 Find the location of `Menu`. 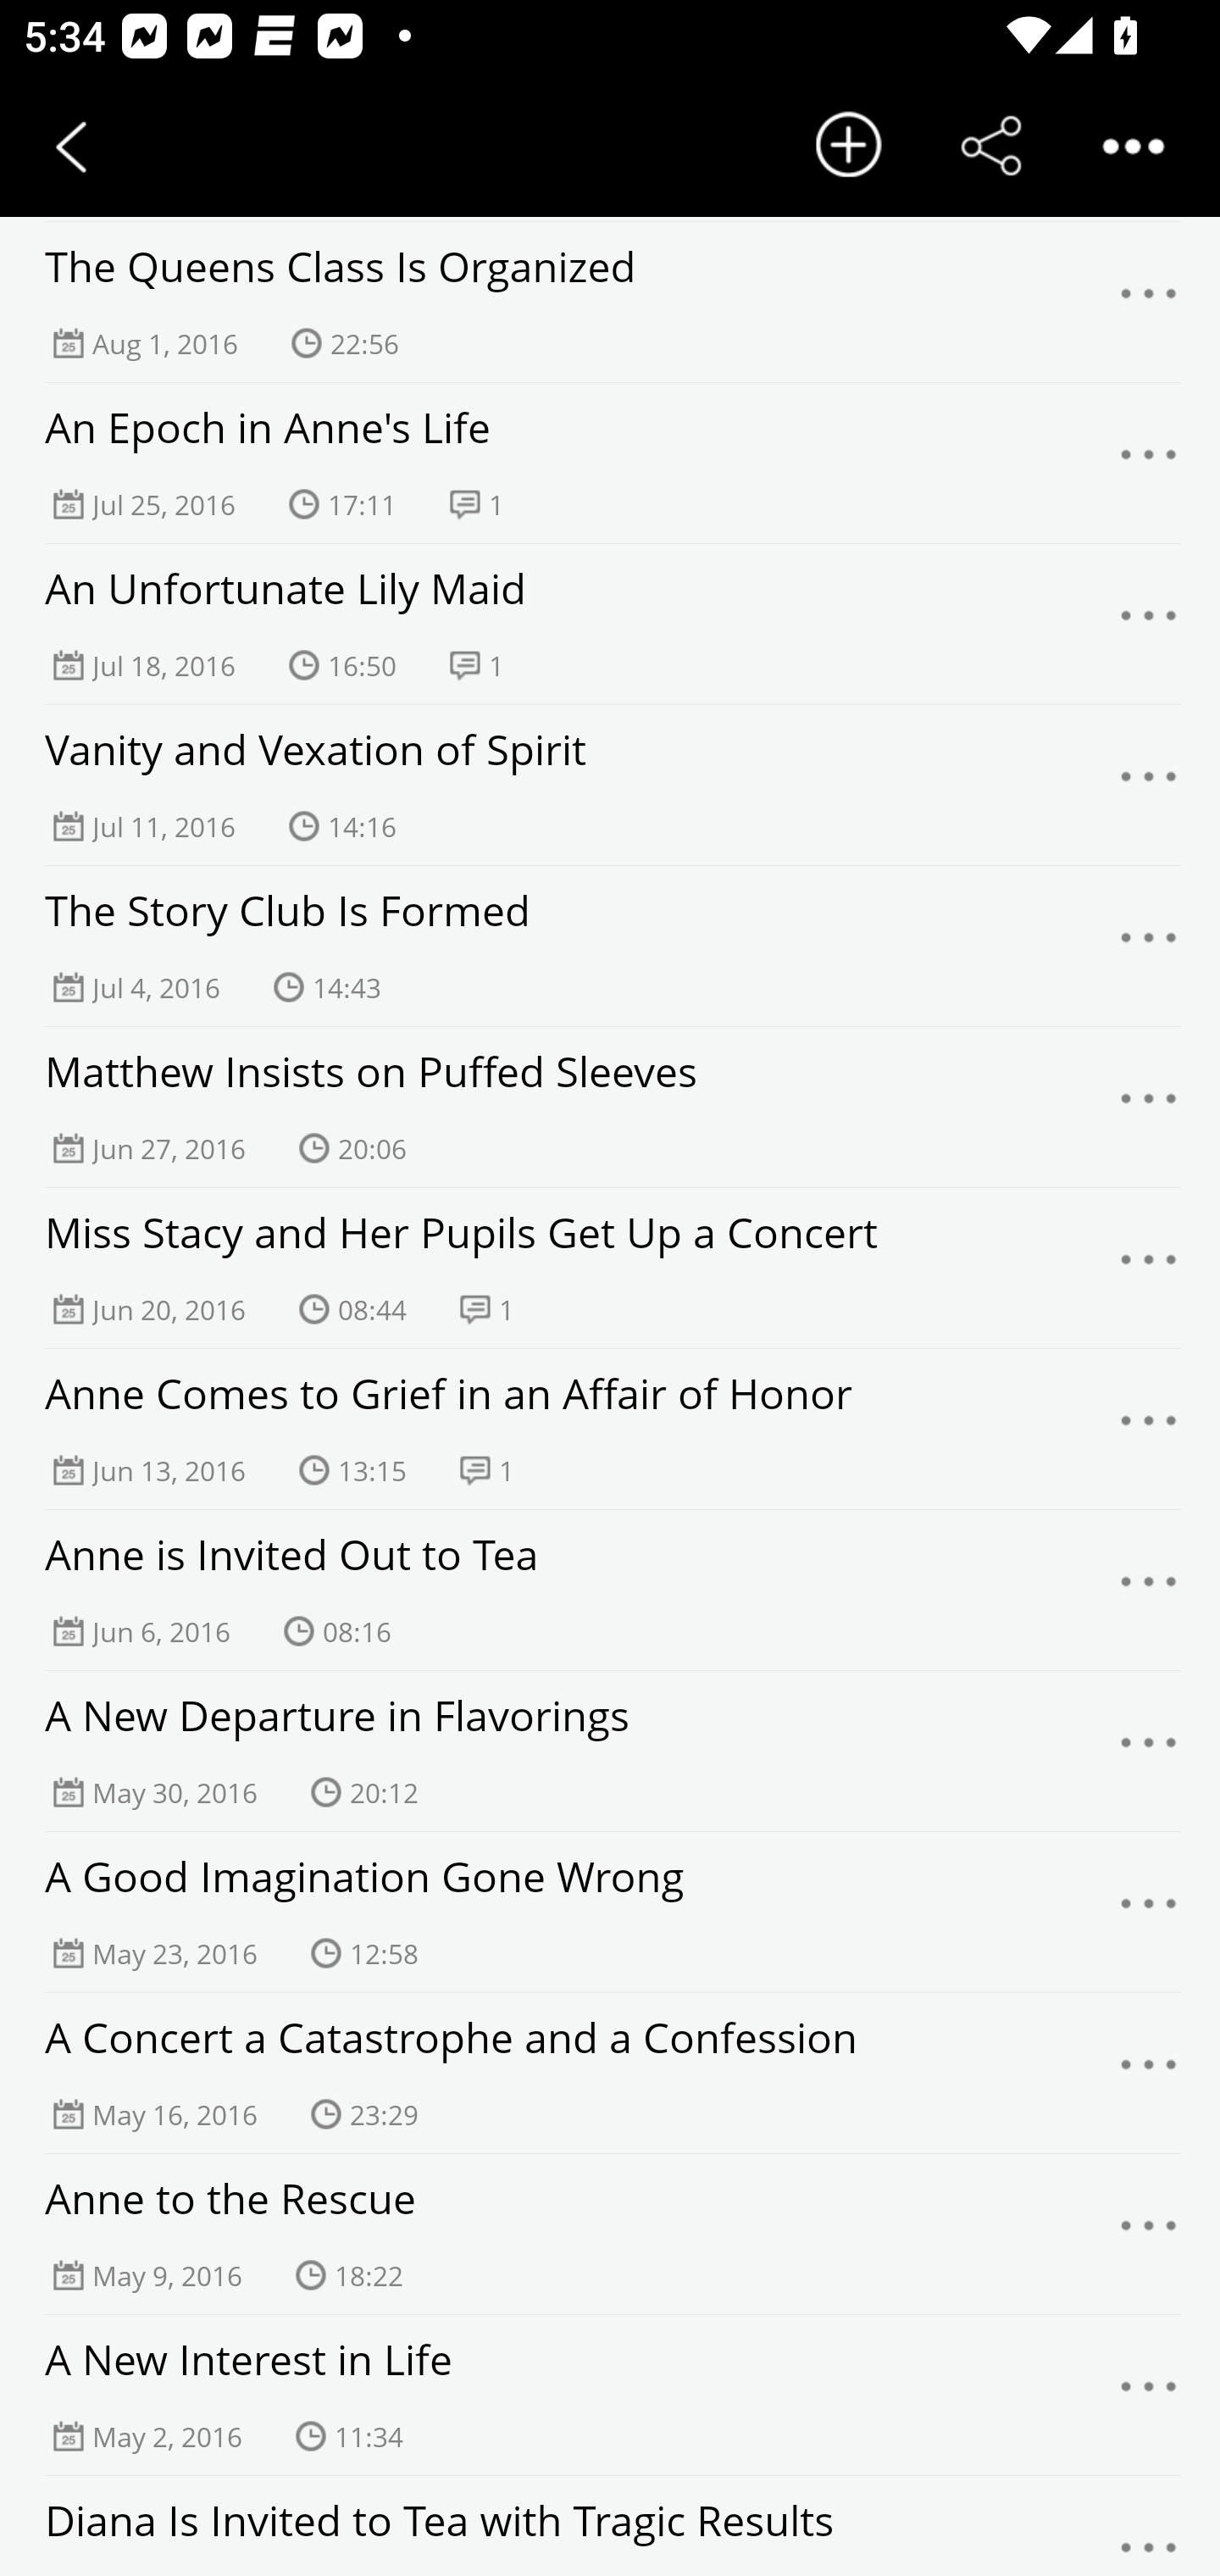

Menu is located at coordinates (1149, 2234).